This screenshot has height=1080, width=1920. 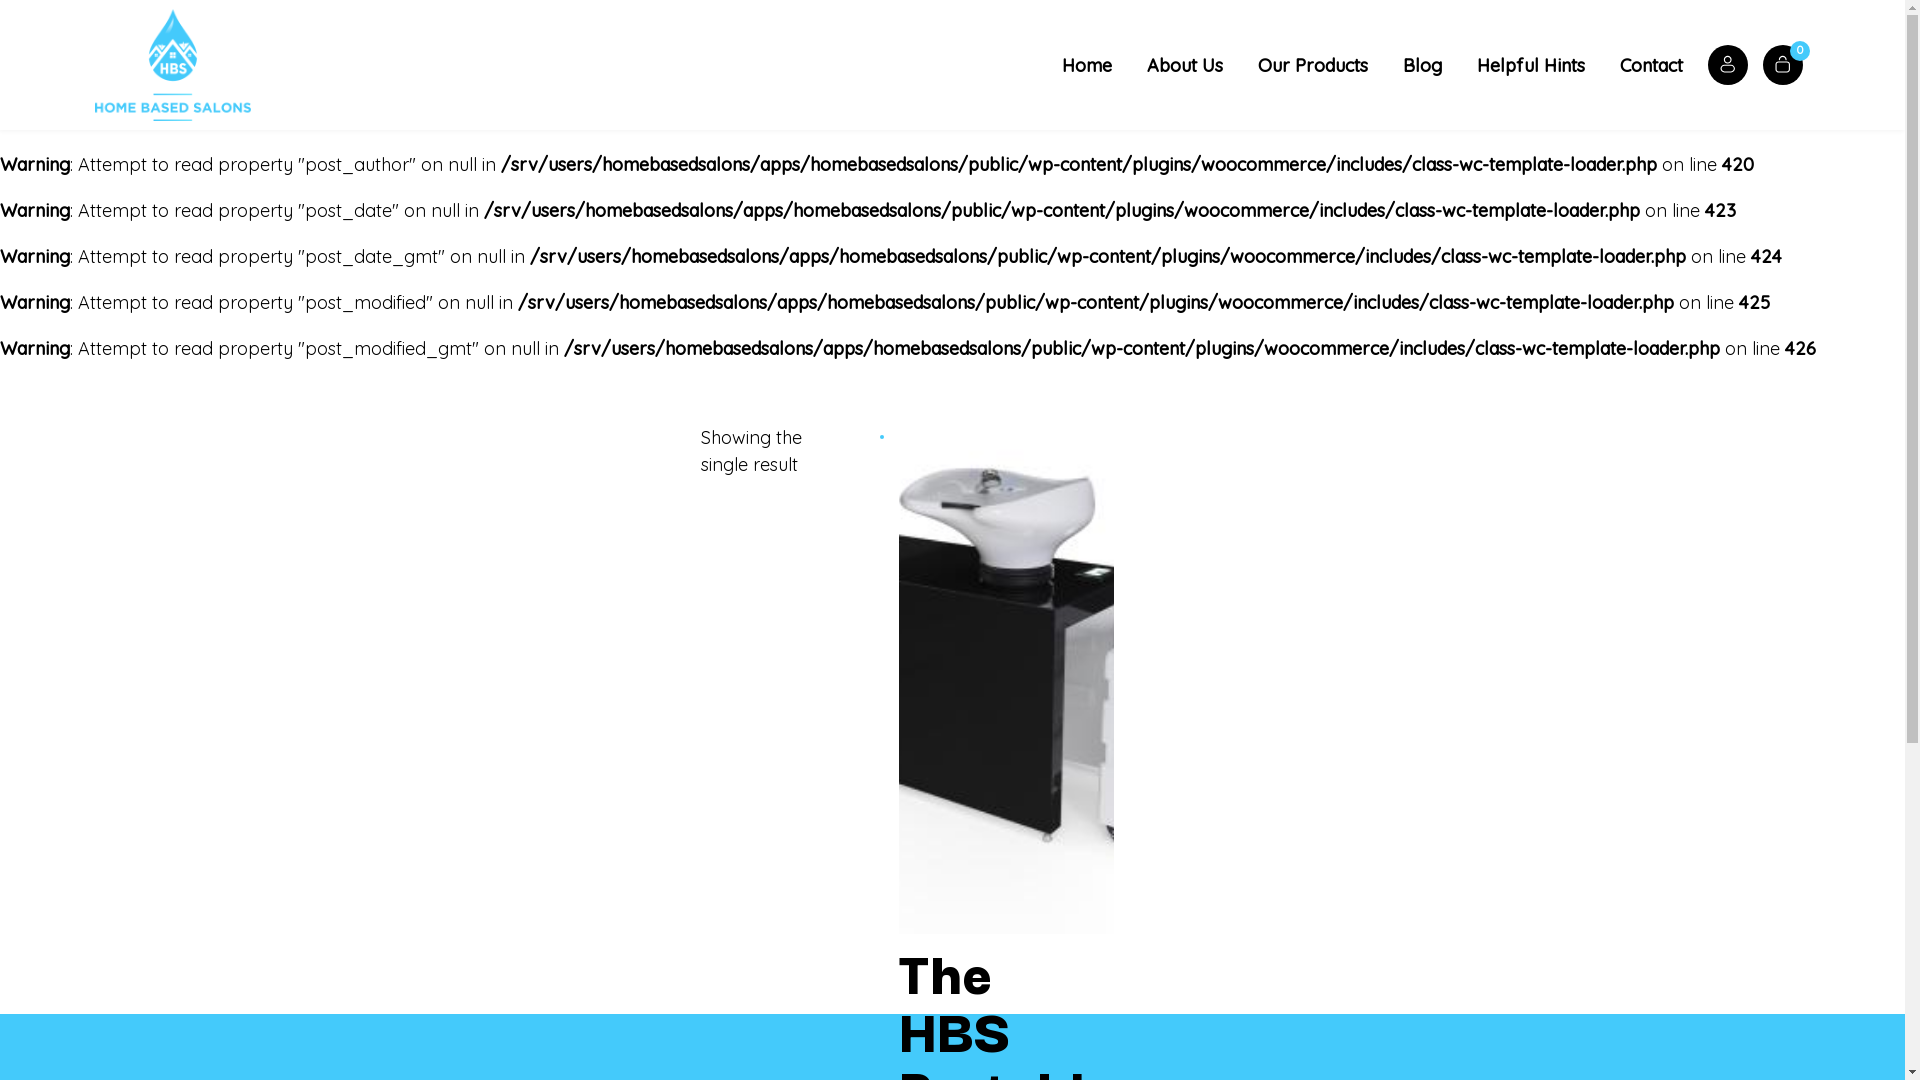 What do you see at coordinates (1652, 66) in the screenshot?
I see `Contact` at bounding box center [1652, 66].